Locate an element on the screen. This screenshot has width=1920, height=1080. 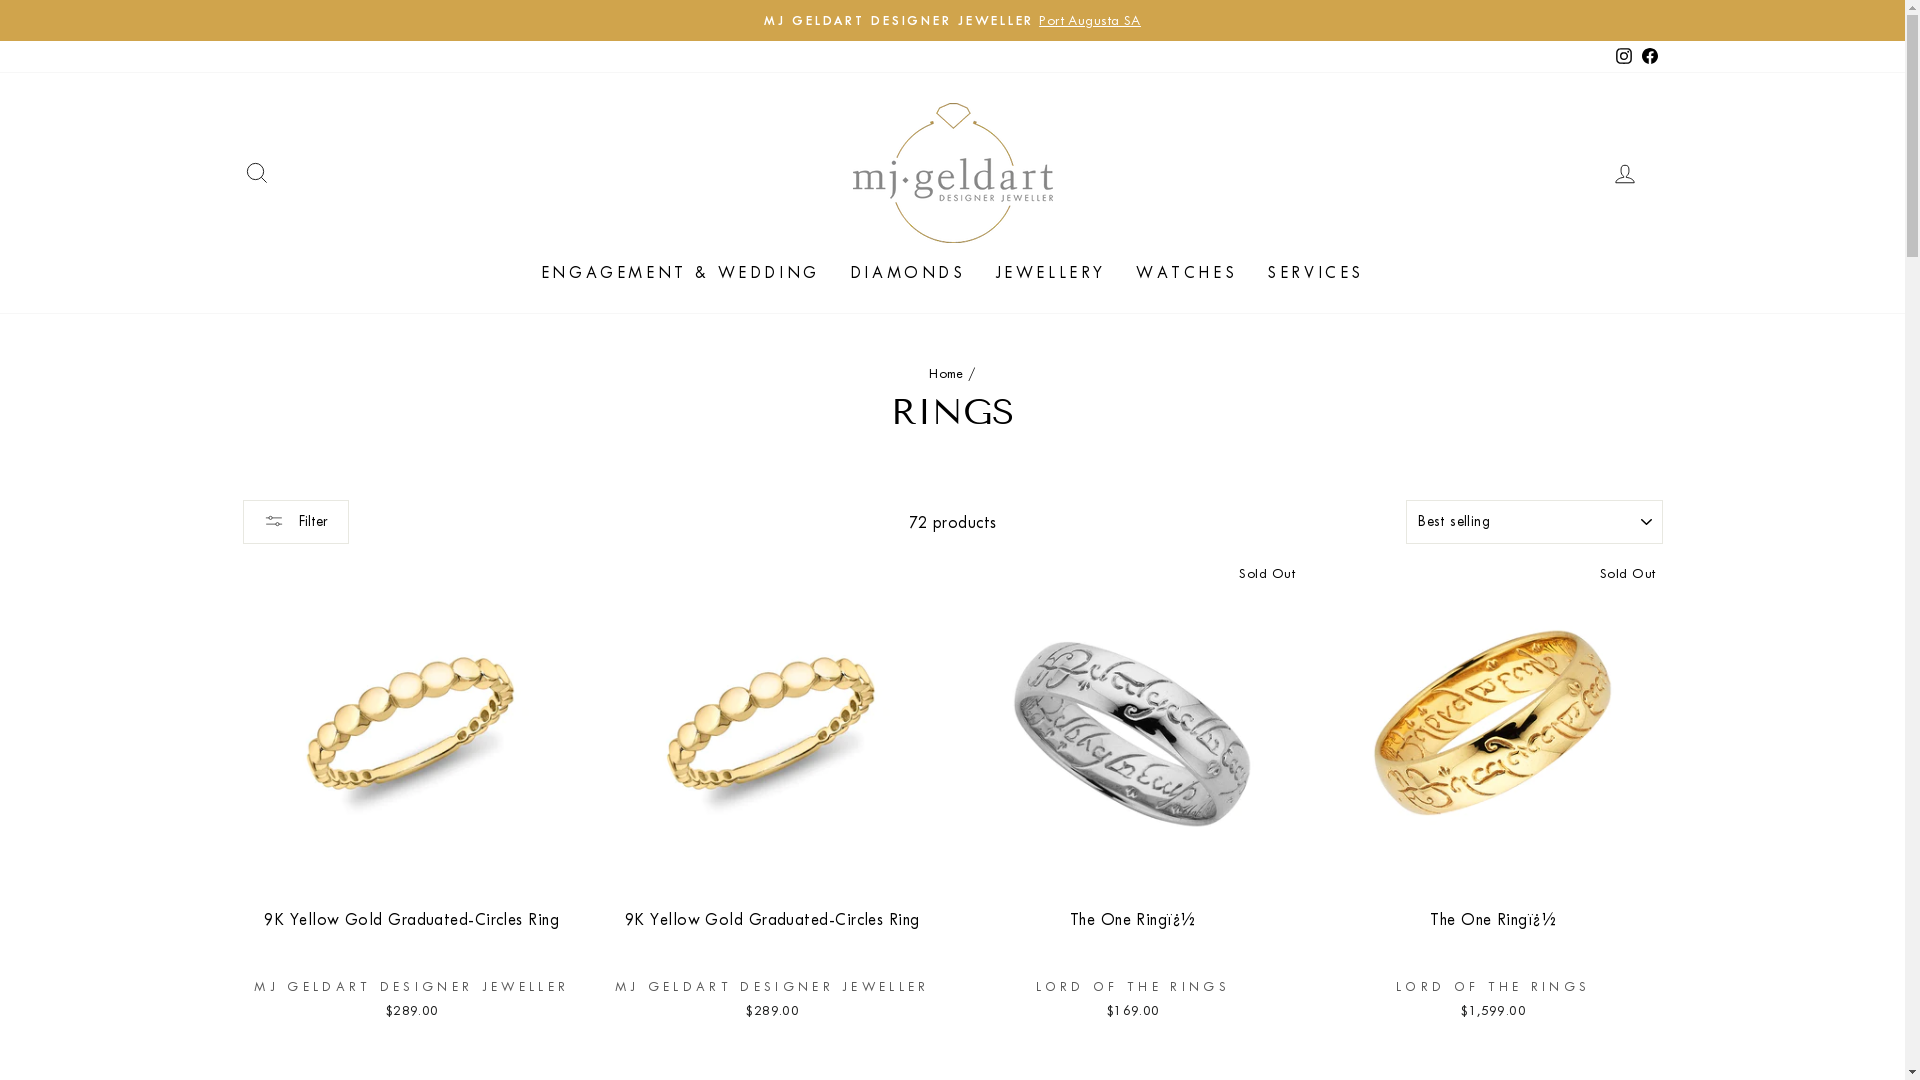
SEARCH is located at coordinates (256, 172).